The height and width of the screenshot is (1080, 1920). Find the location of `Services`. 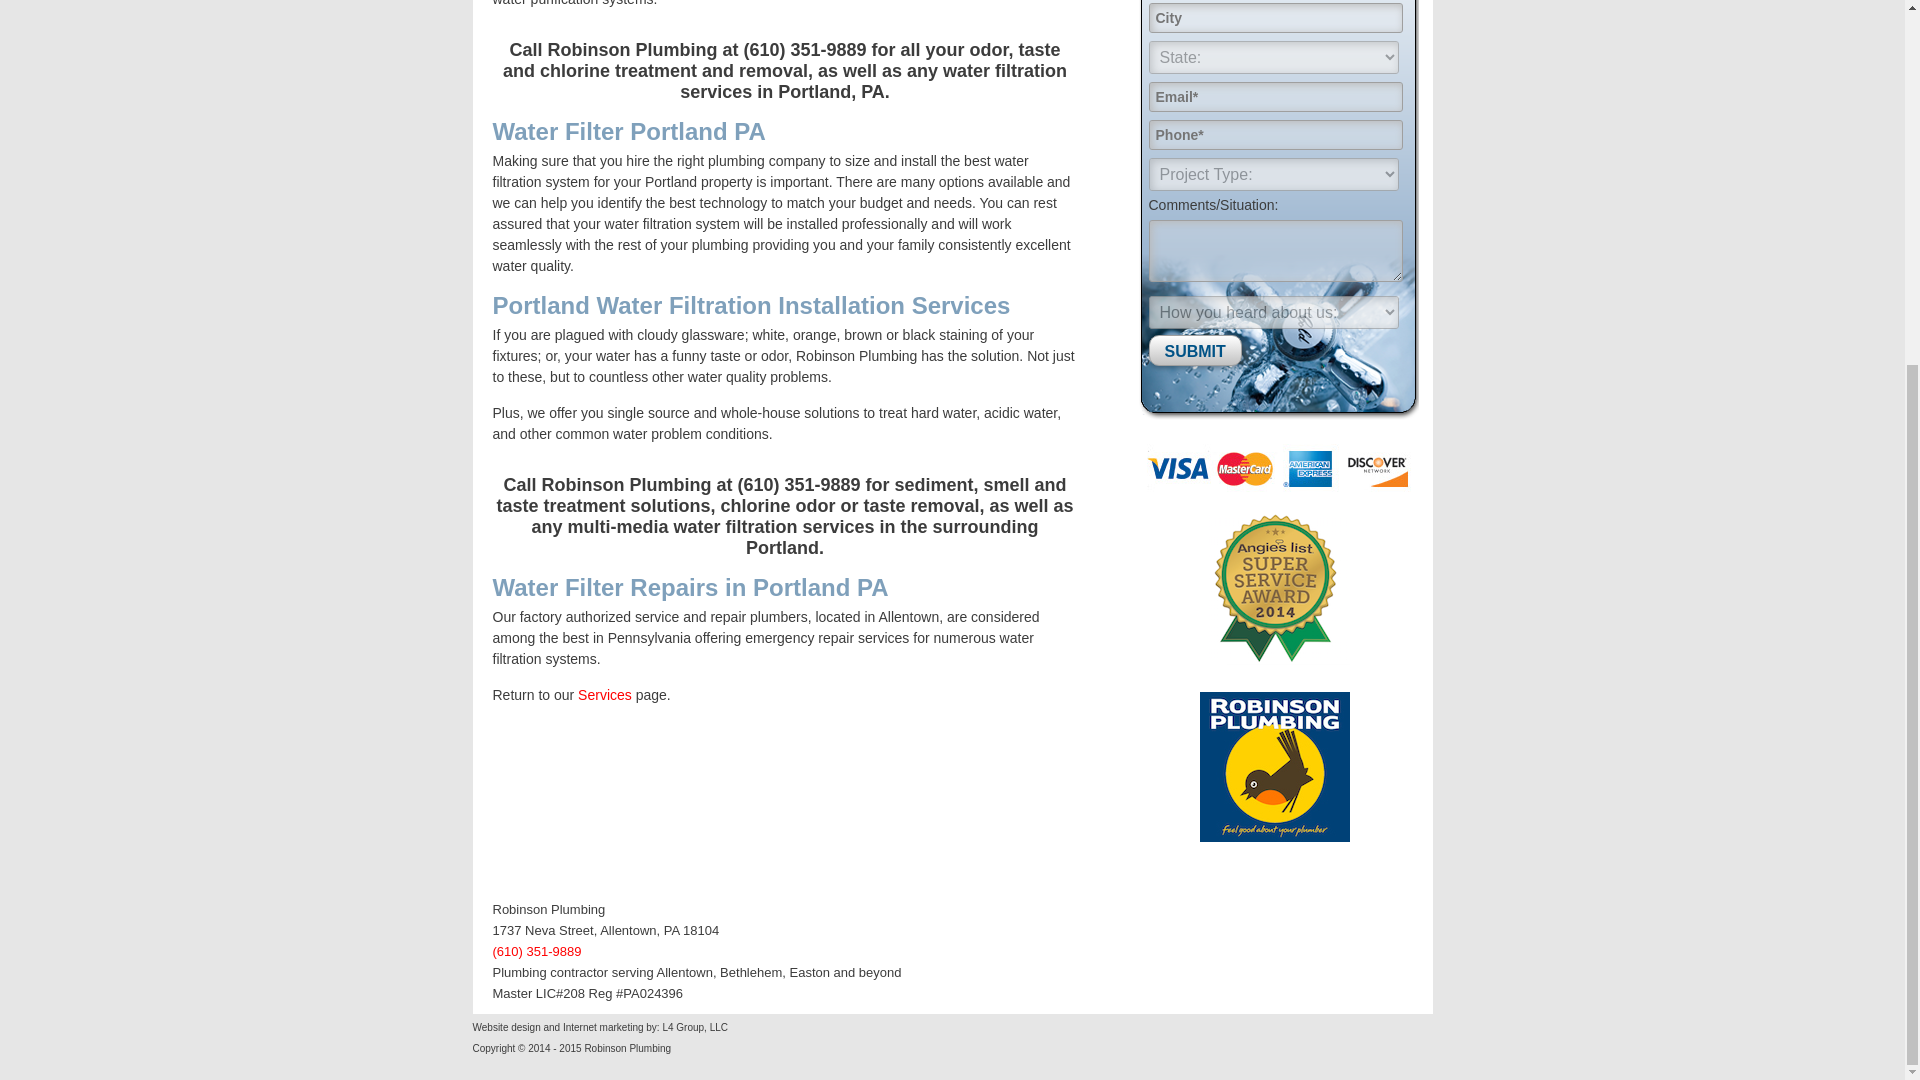

Services is located at coordinates (604, 694).